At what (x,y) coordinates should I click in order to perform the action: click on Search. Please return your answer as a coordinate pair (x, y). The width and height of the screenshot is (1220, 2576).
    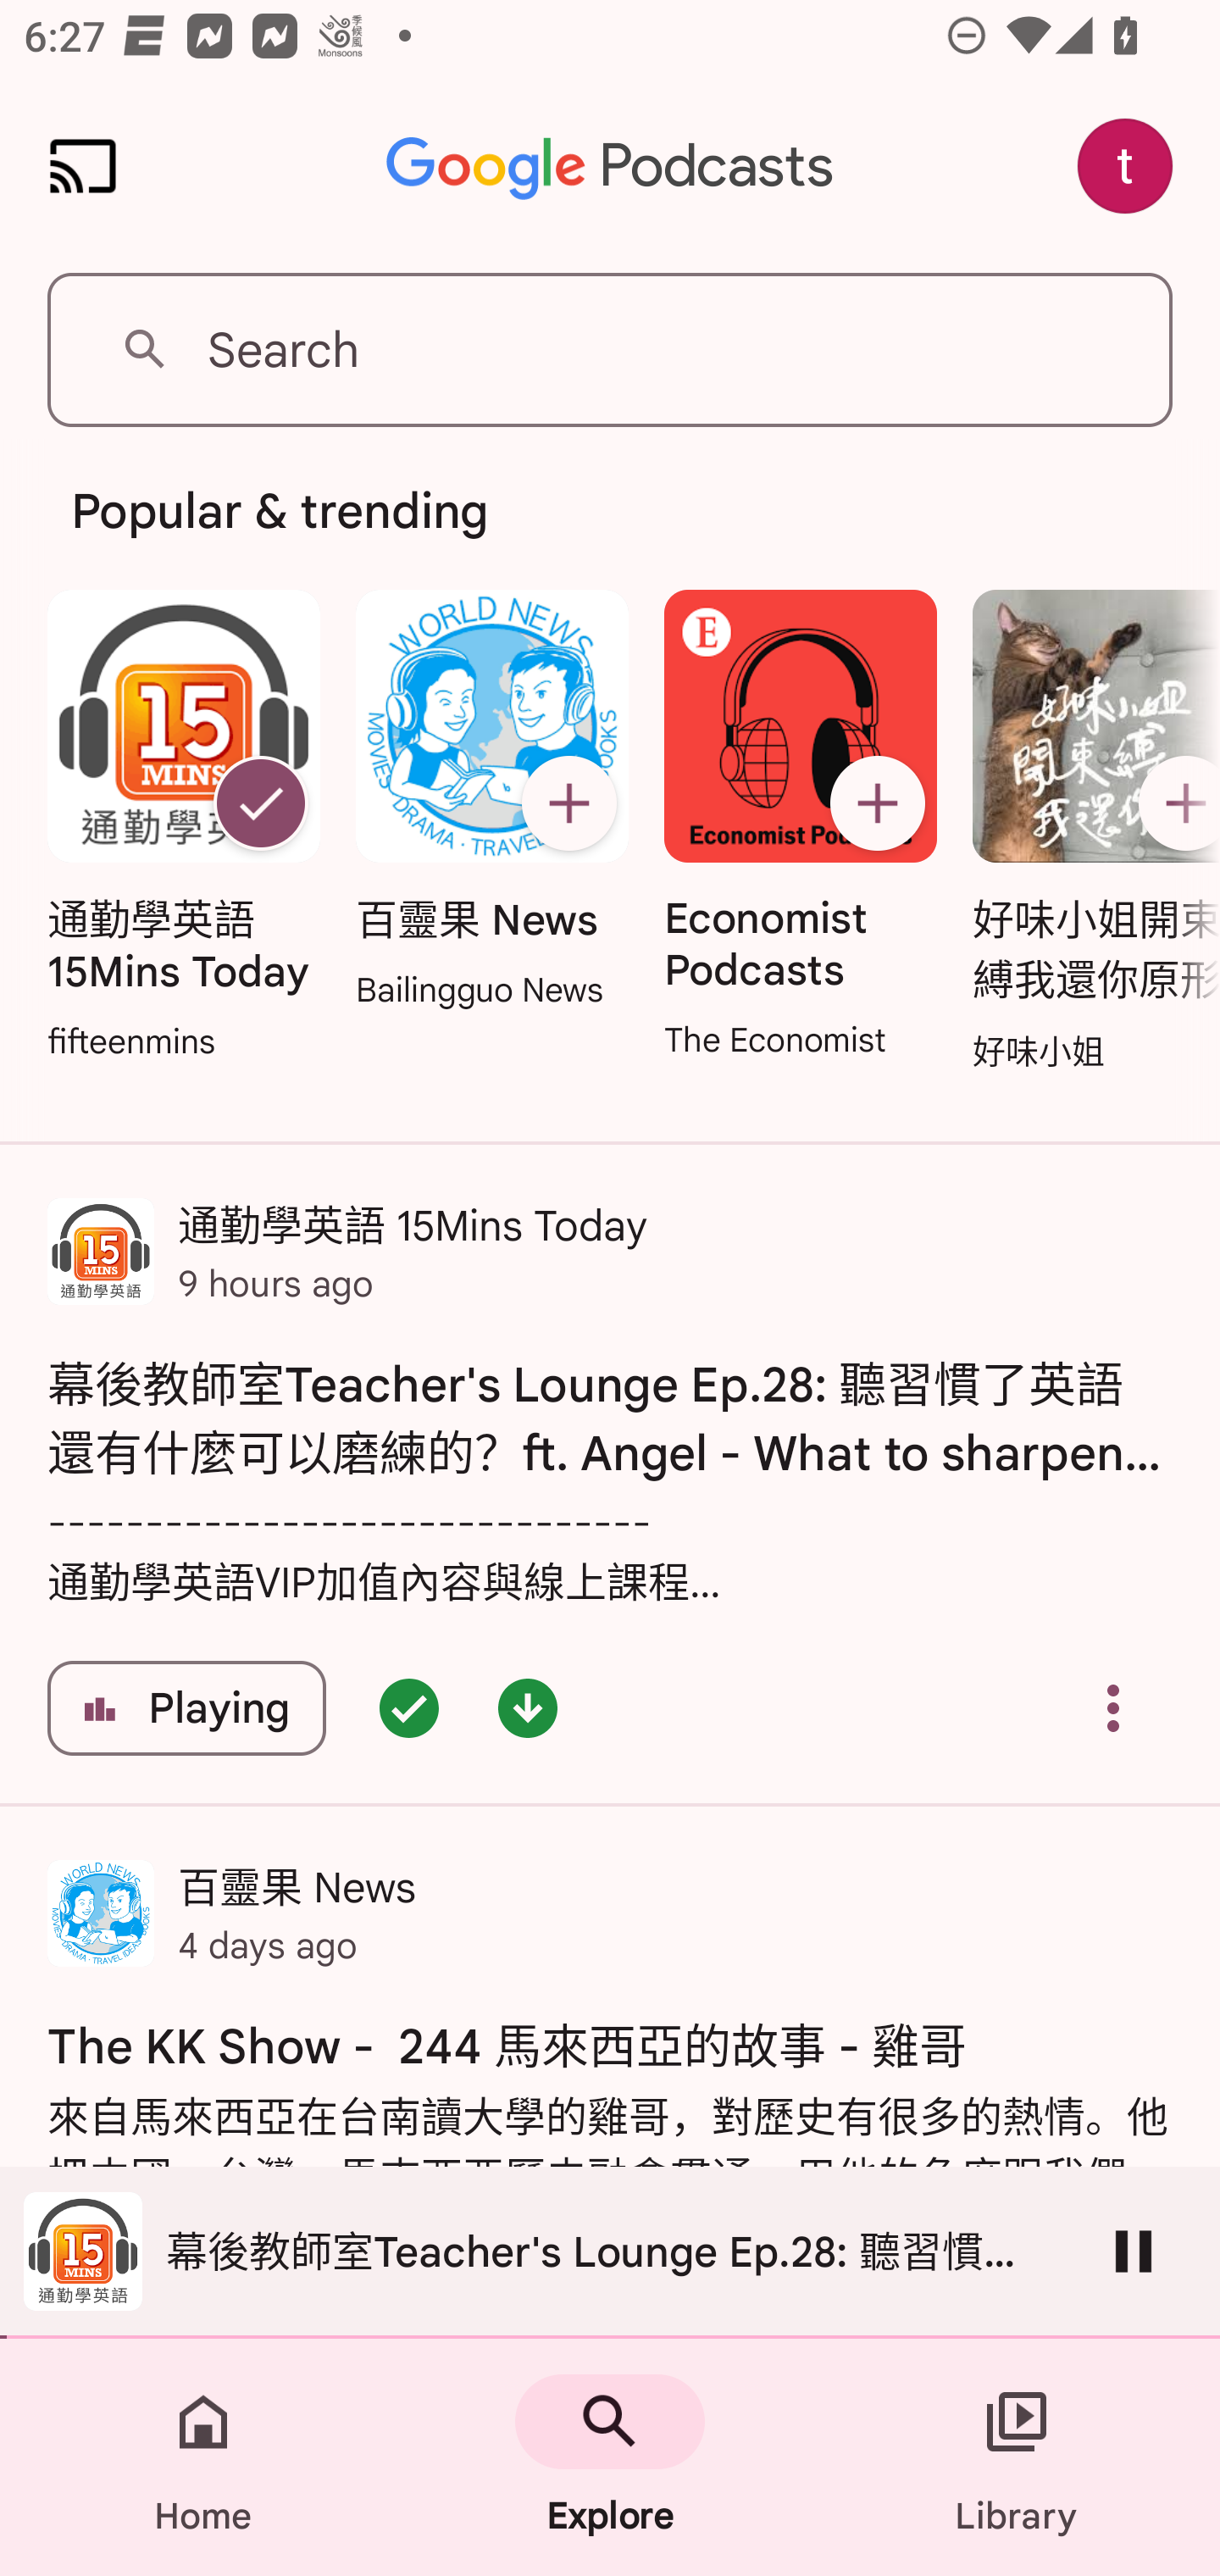
    Looking at the image, I should click on (610, 349).